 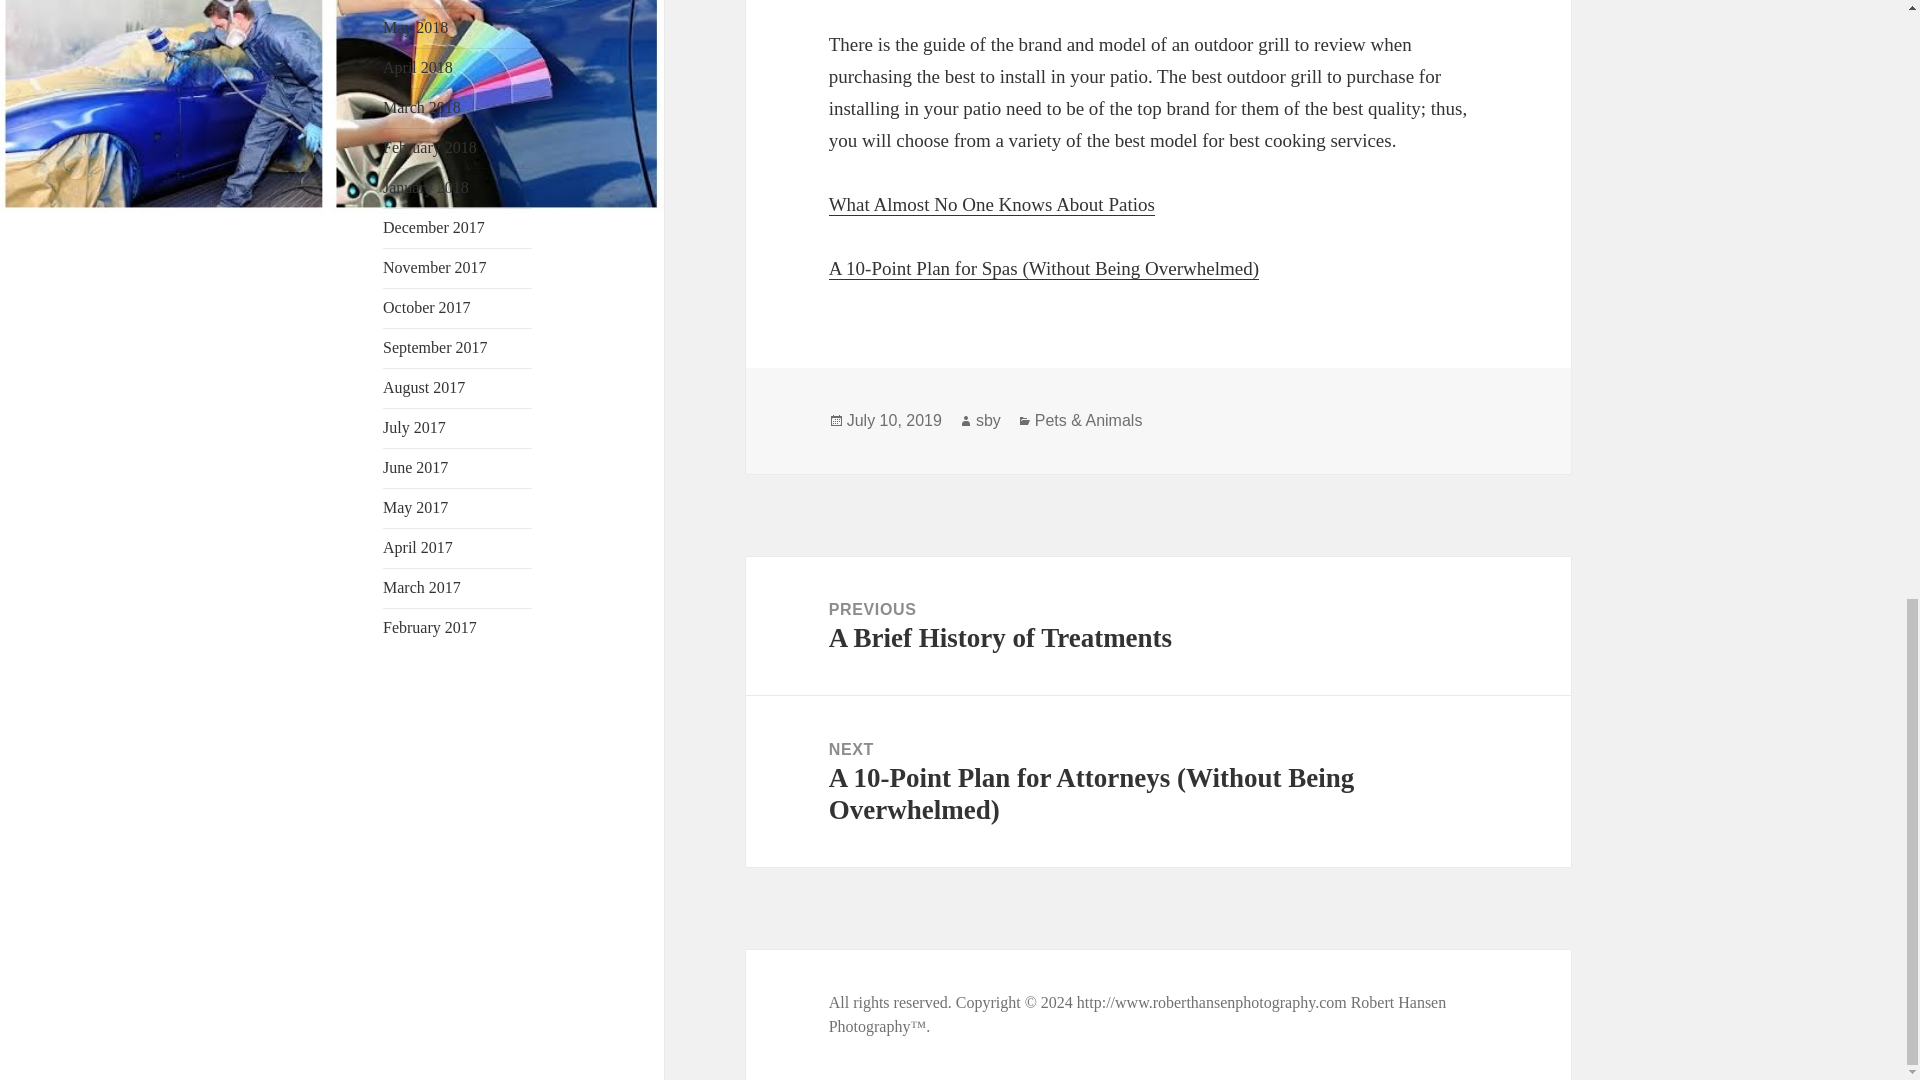 What do you see at coordinates (418, 67) in the screenshot?
I see `July 10, 2019` at bounding box center [418, 67].